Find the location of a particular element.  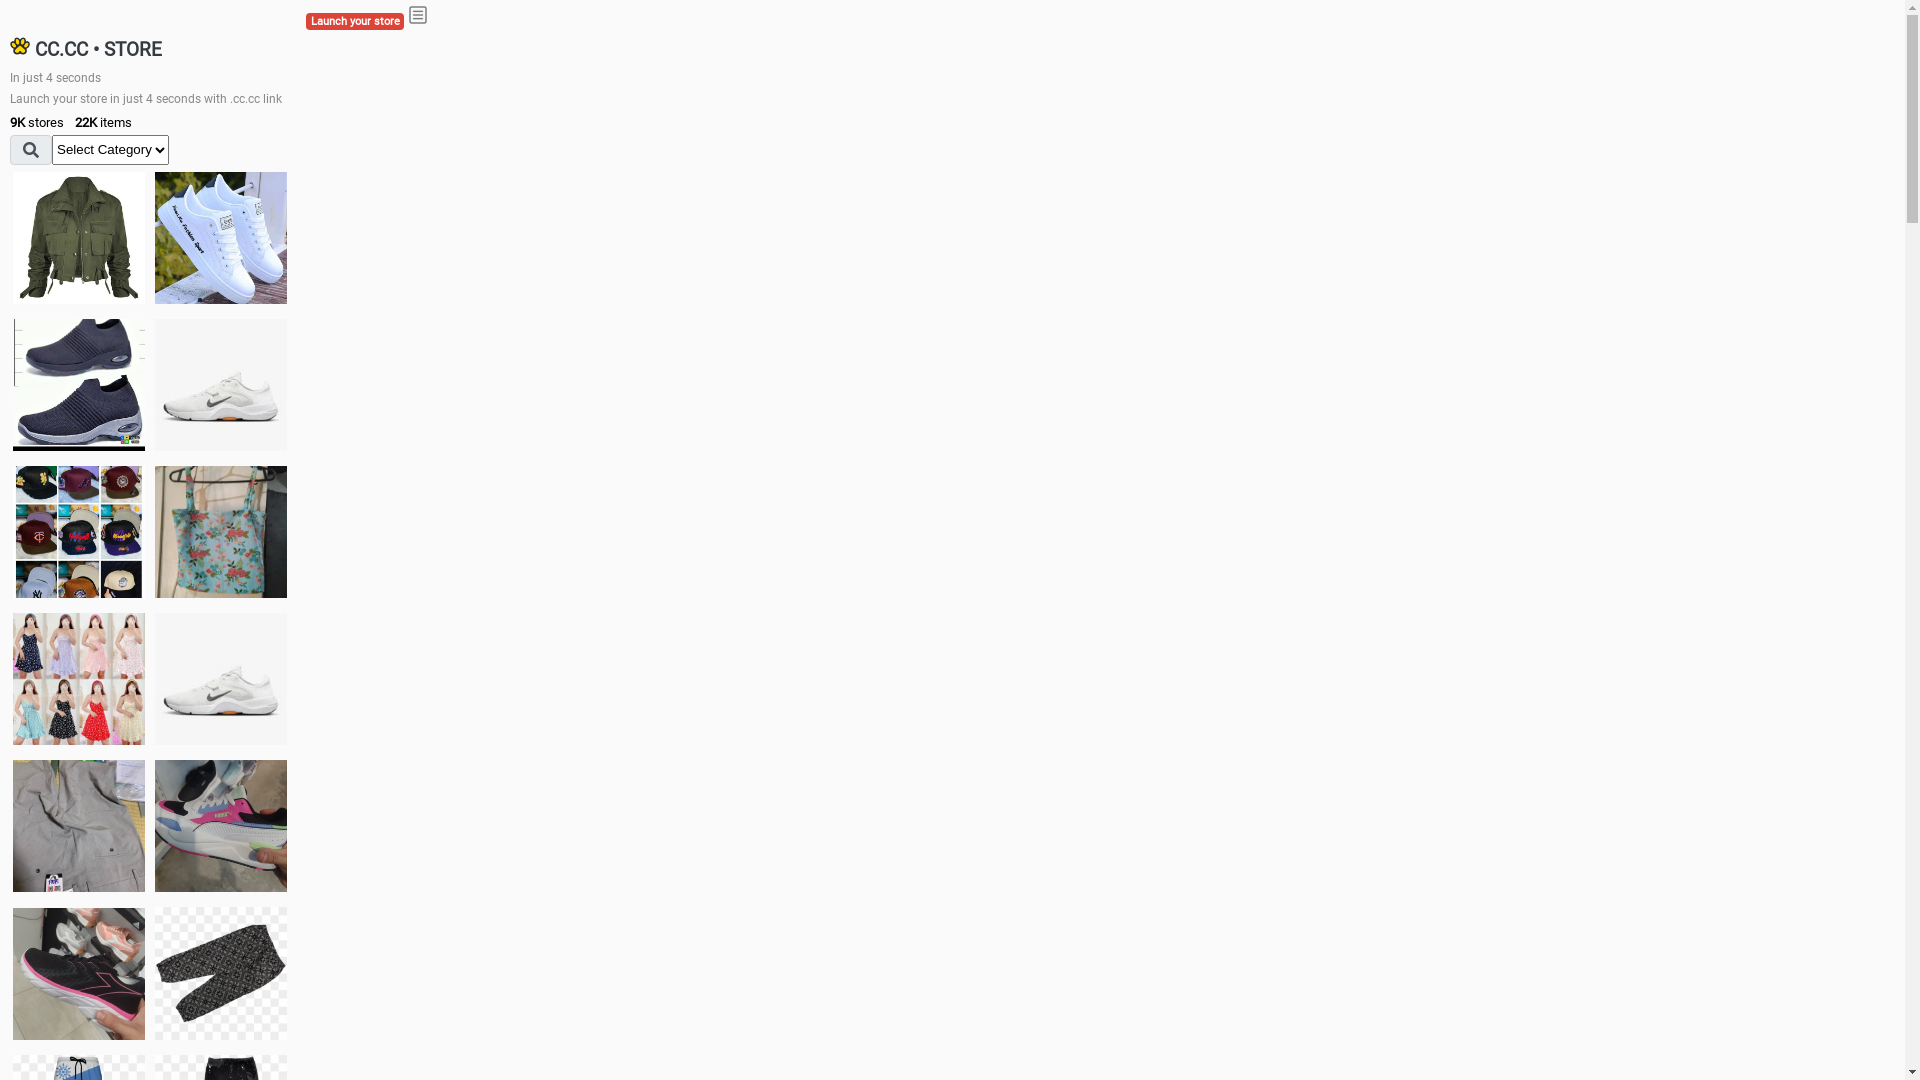

shoes for boys is located at coordinates (79, 385).